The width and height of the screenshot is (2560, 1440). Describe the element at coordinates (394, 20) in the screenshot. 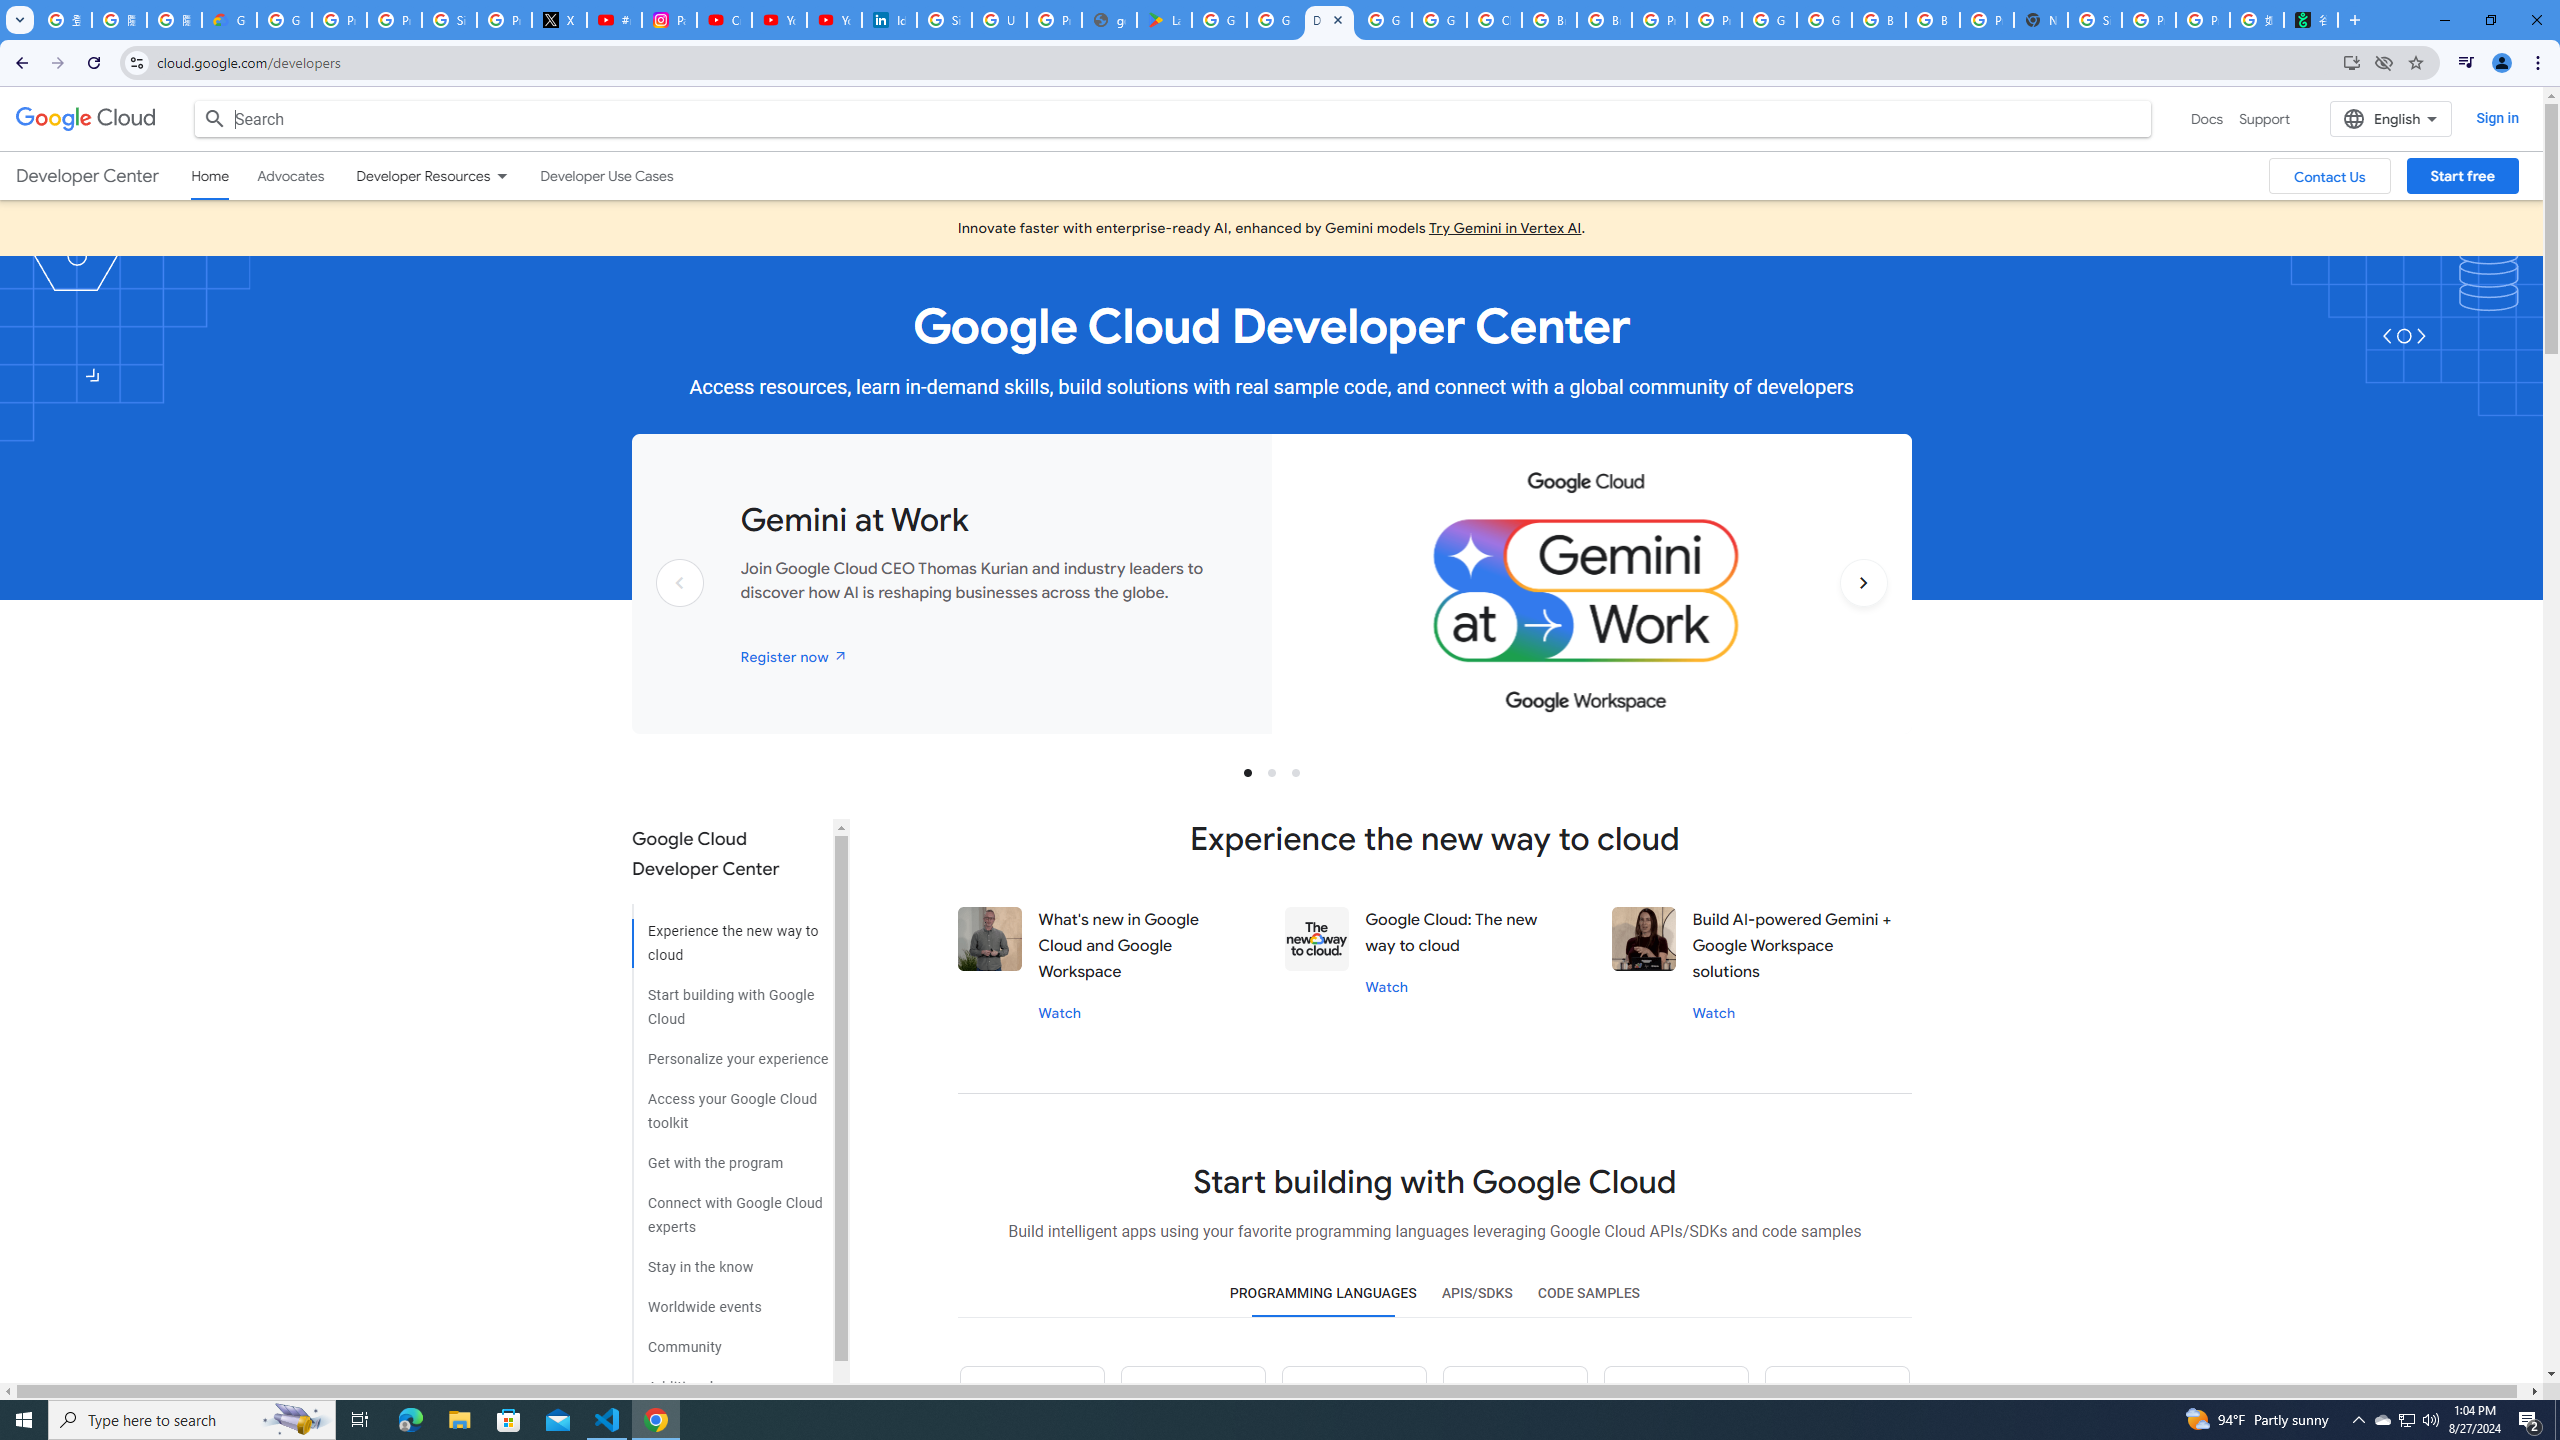

I see `Privacy Help Center - Policies Help` at that location.